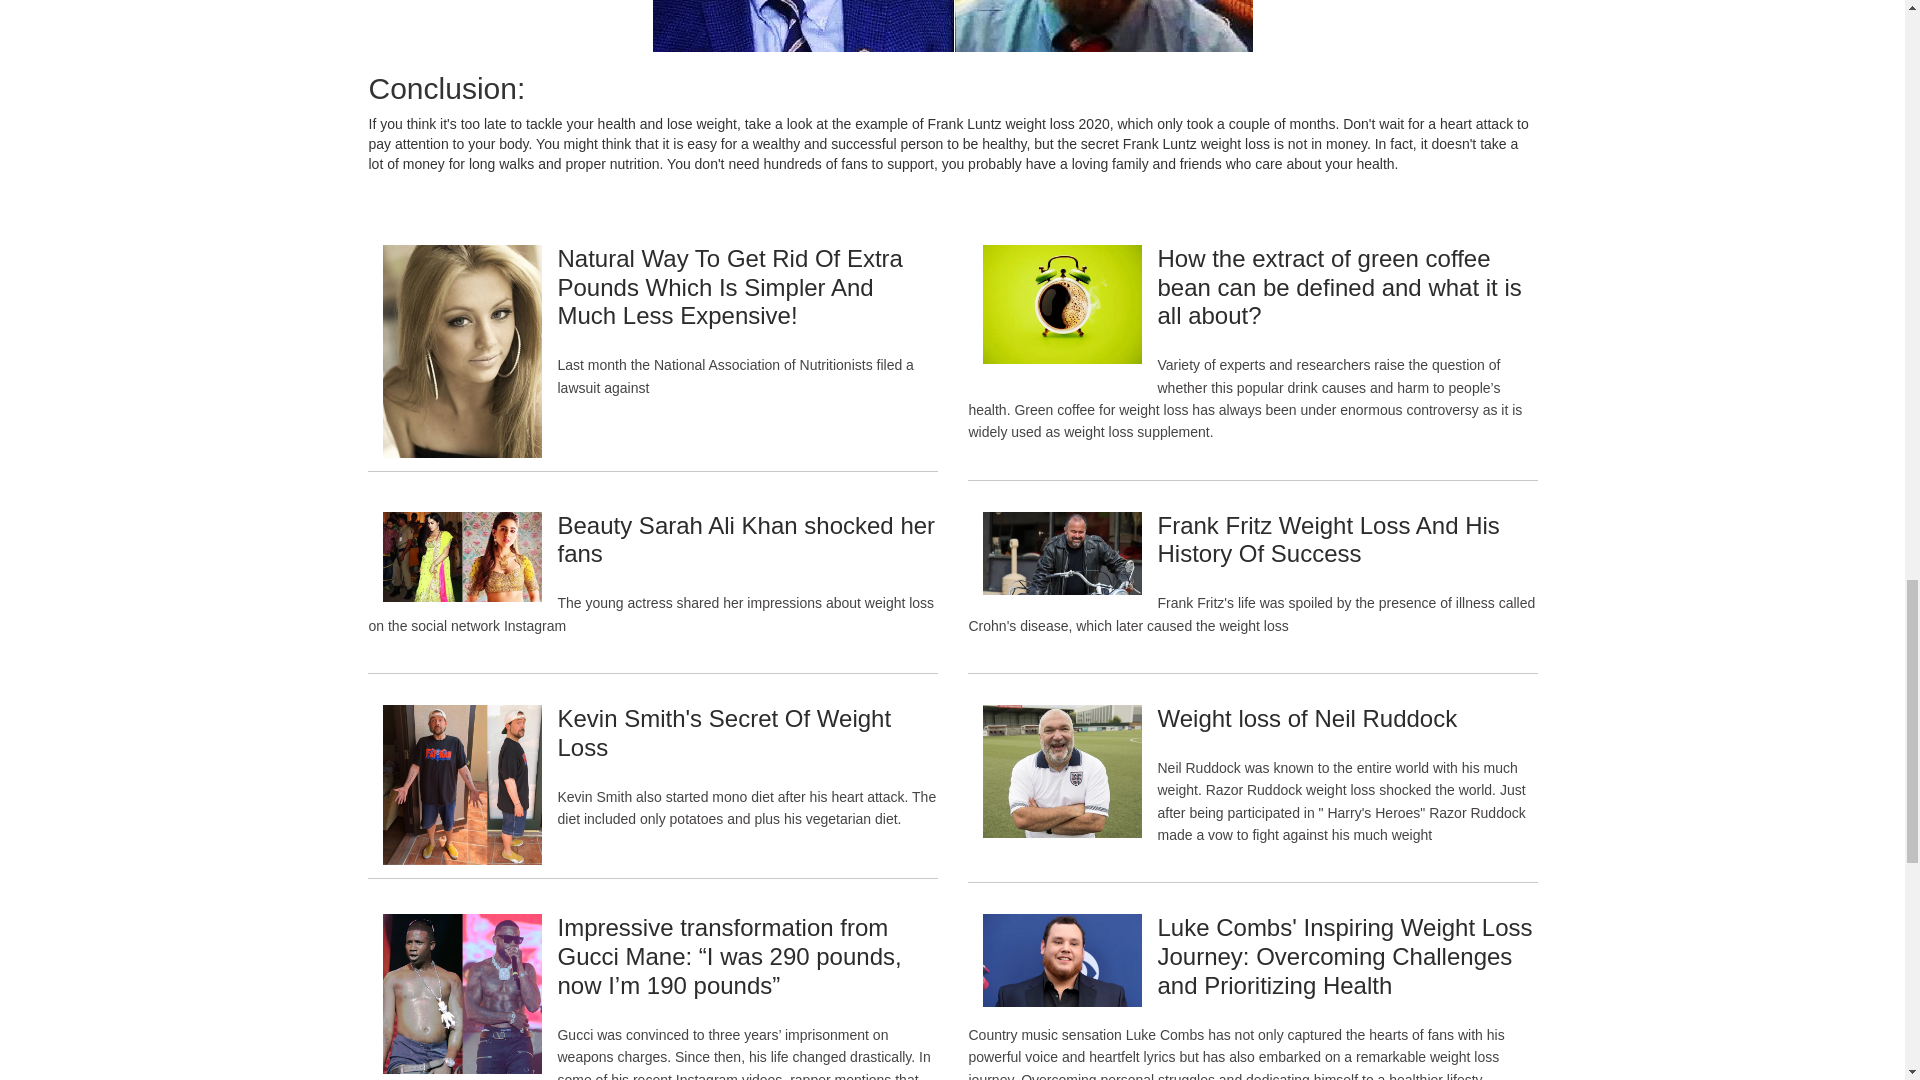  I want to click on Weight loss of Neil Ruddock, so click(1307, 718).